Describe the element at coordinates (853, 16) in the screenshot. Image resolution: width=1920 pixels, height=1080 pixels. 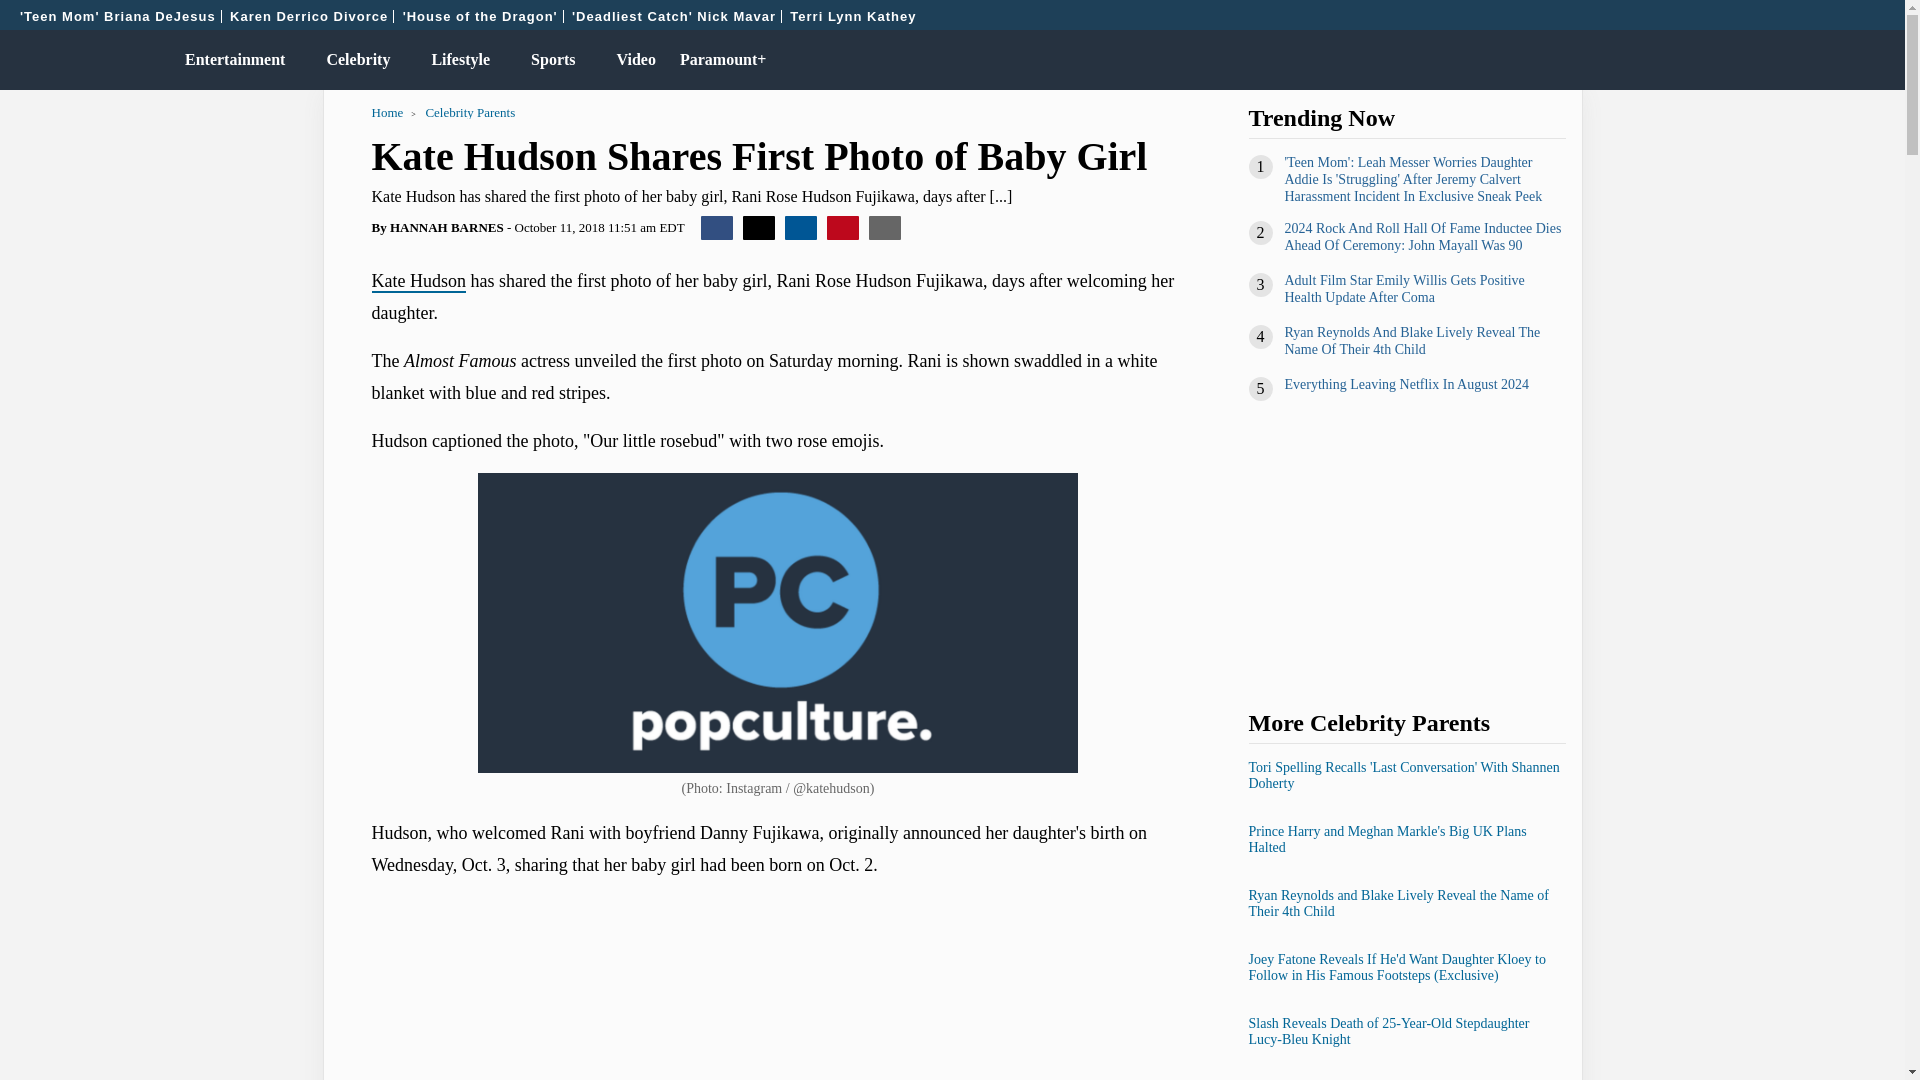
I see `Terri Lynn Kathey` at that location.